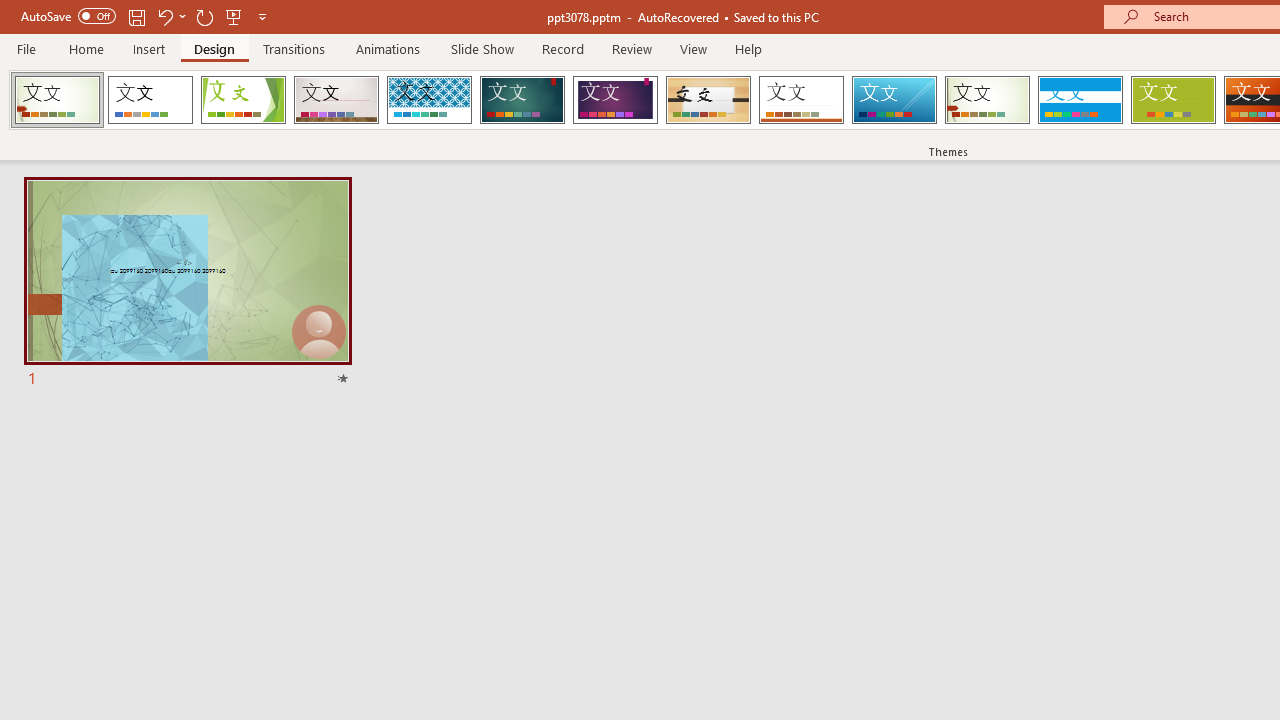  Describe the element at coordinates (708, 100) in the screenshot. I see `Organic` at that location.